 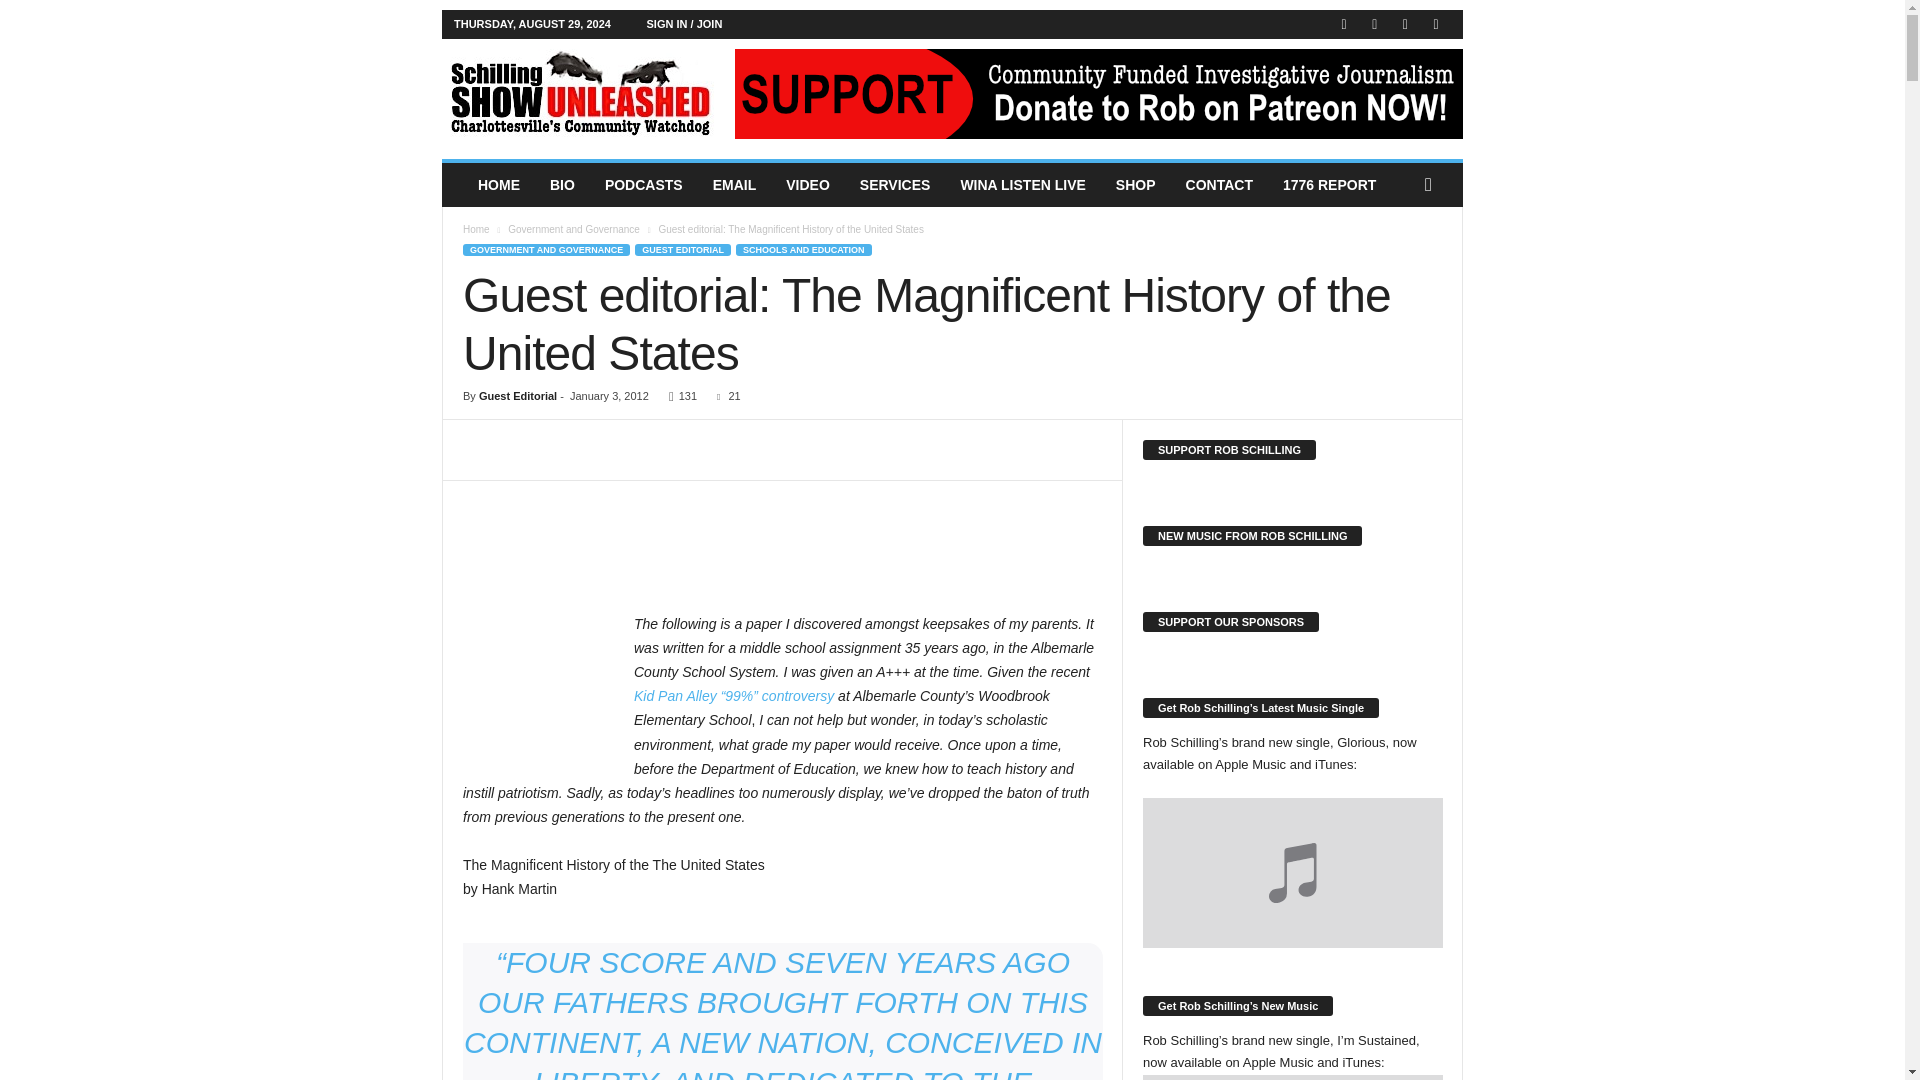 What do you see at coordinates (578, 94) in the screenshot?
I see `The Schilling Show Blog` at bounding box center [578, 94].